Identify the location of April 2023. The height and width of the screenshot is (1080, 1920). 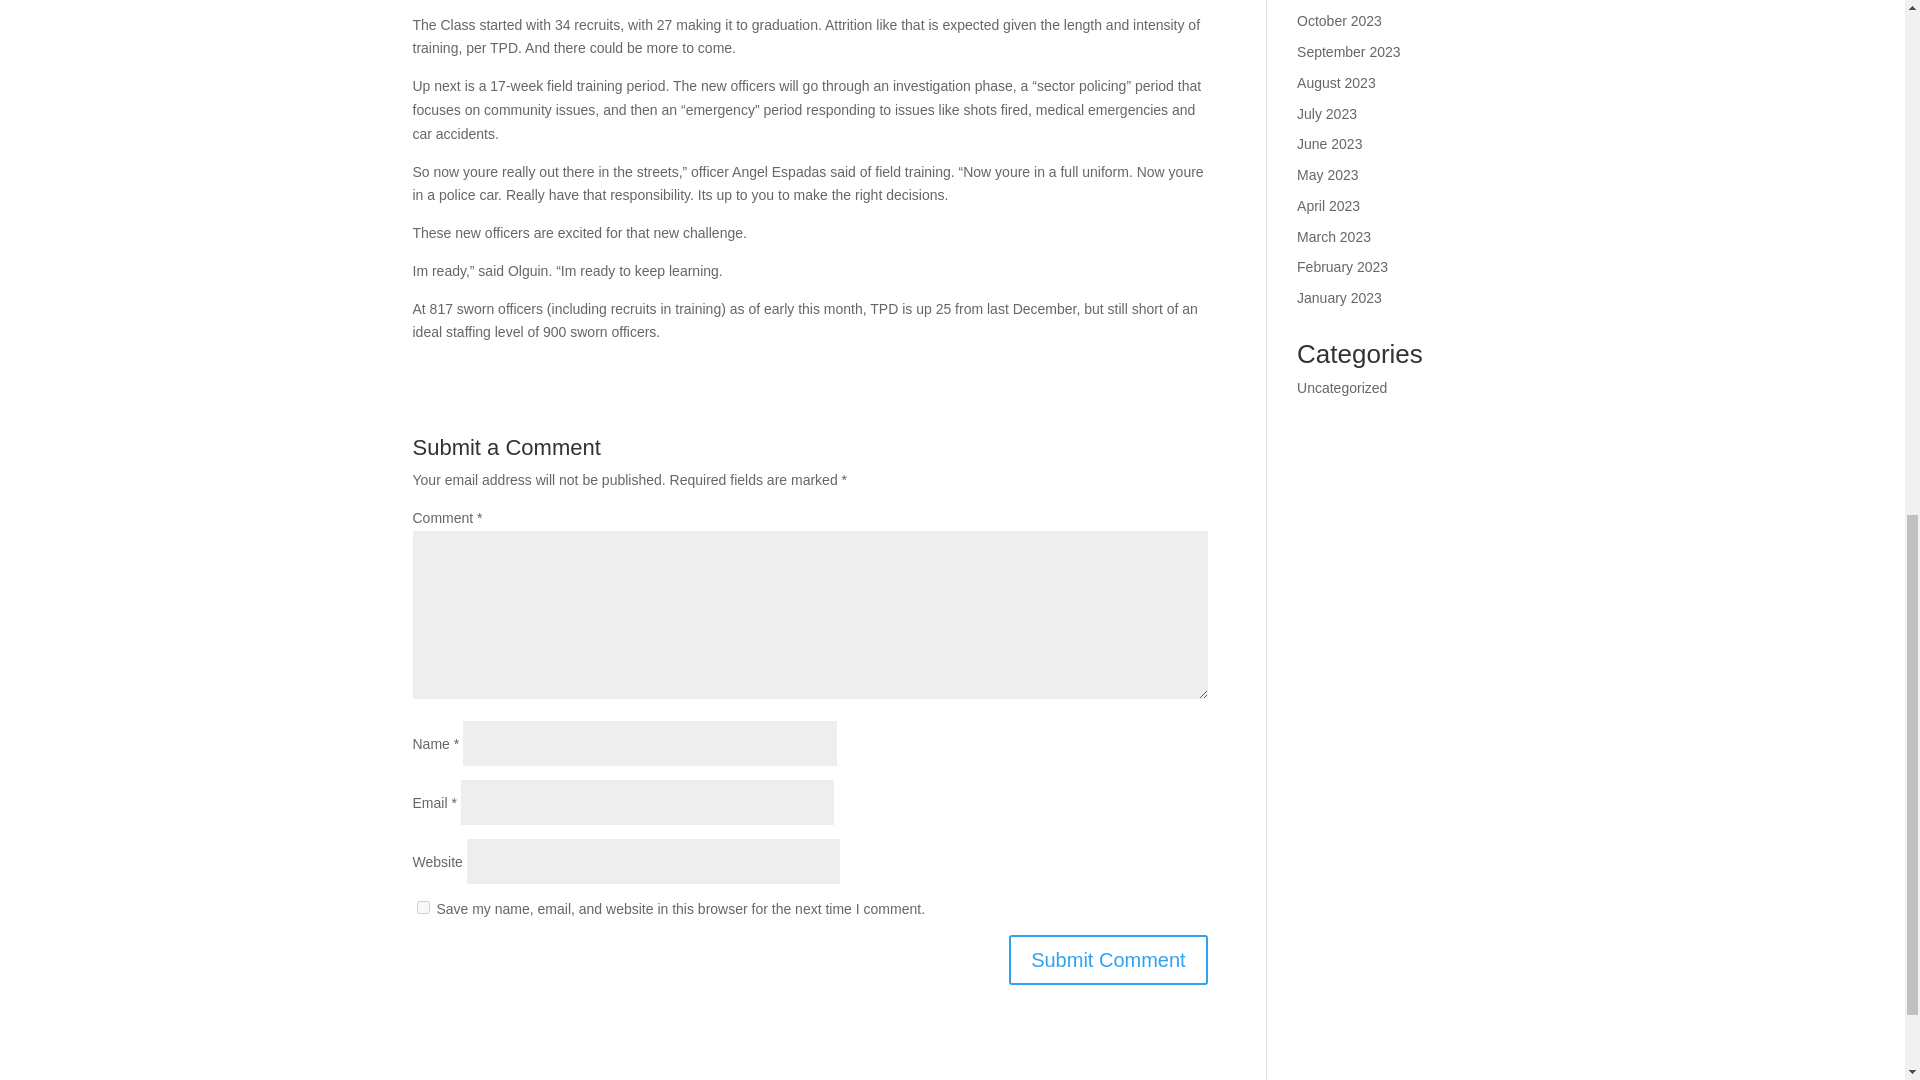
(1328, 205).